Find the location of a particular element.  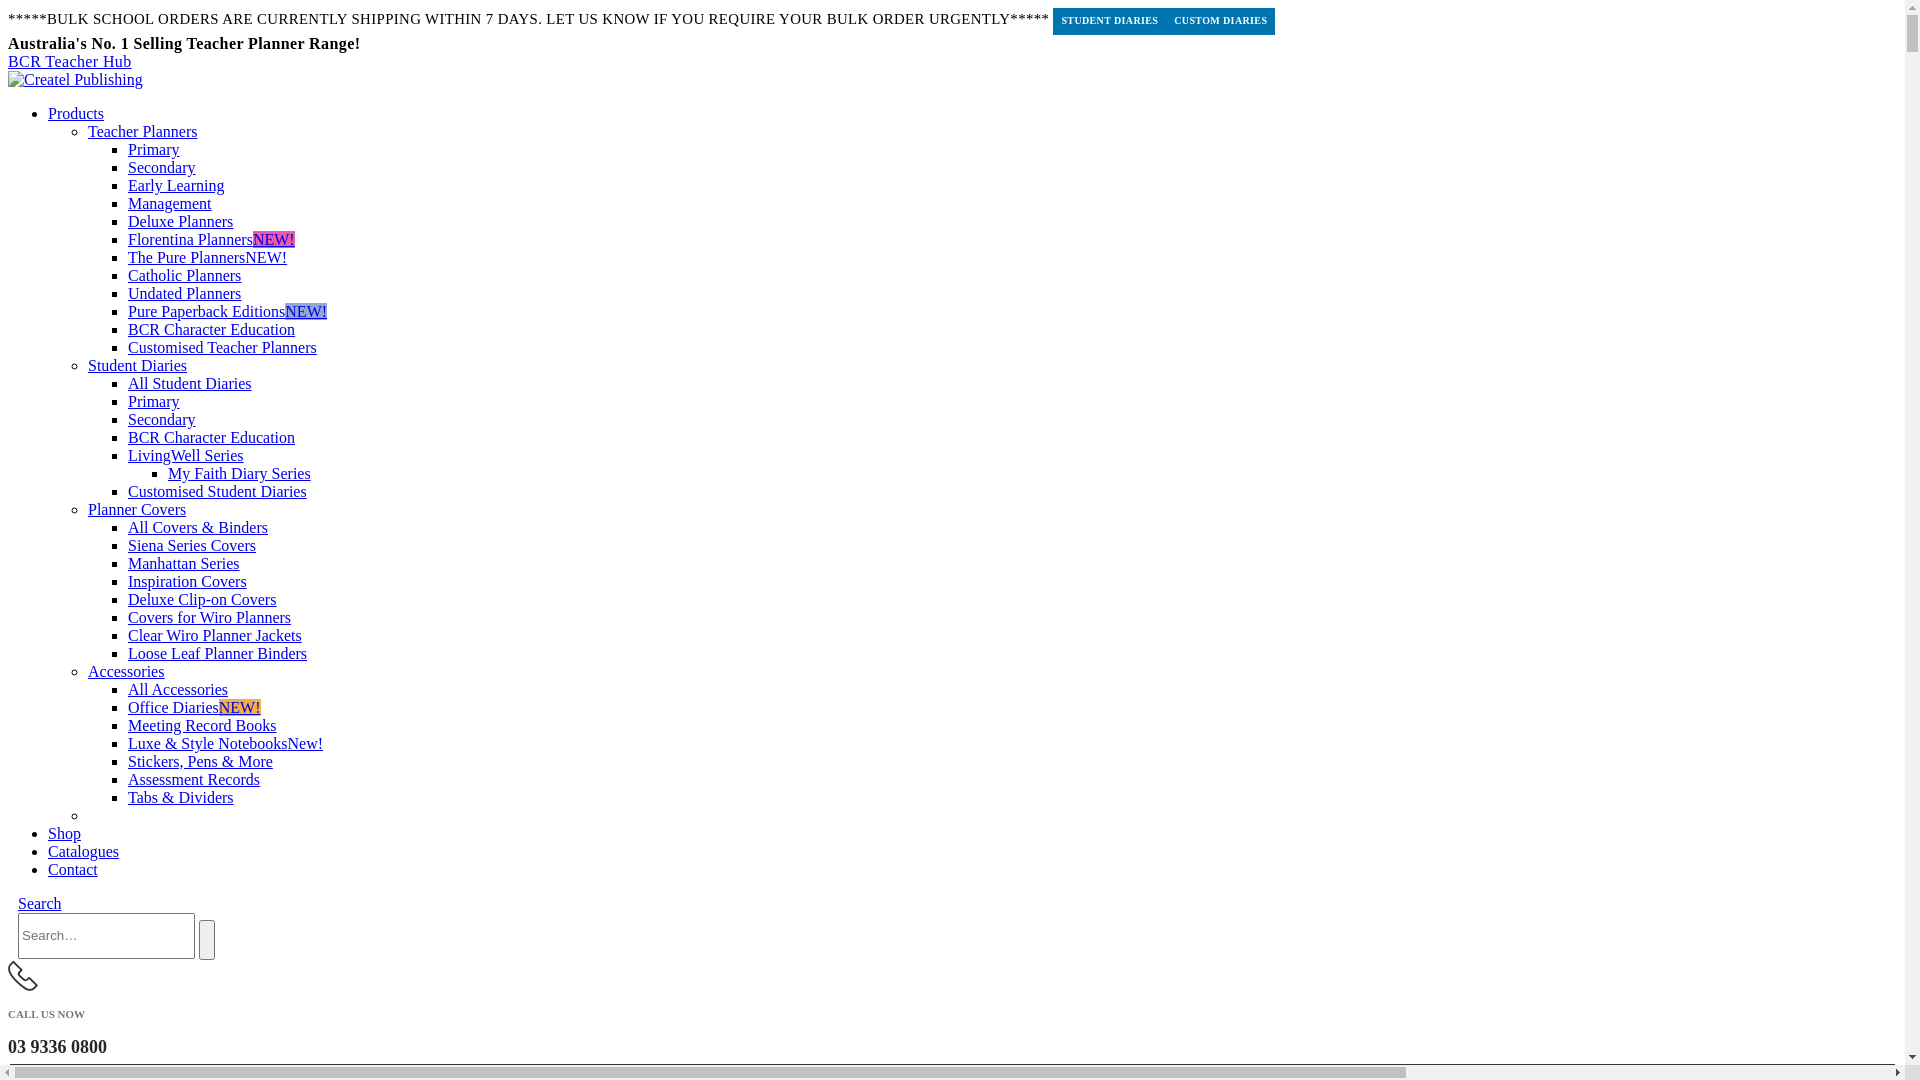

Catalogues is located at coordinates (84, 852).